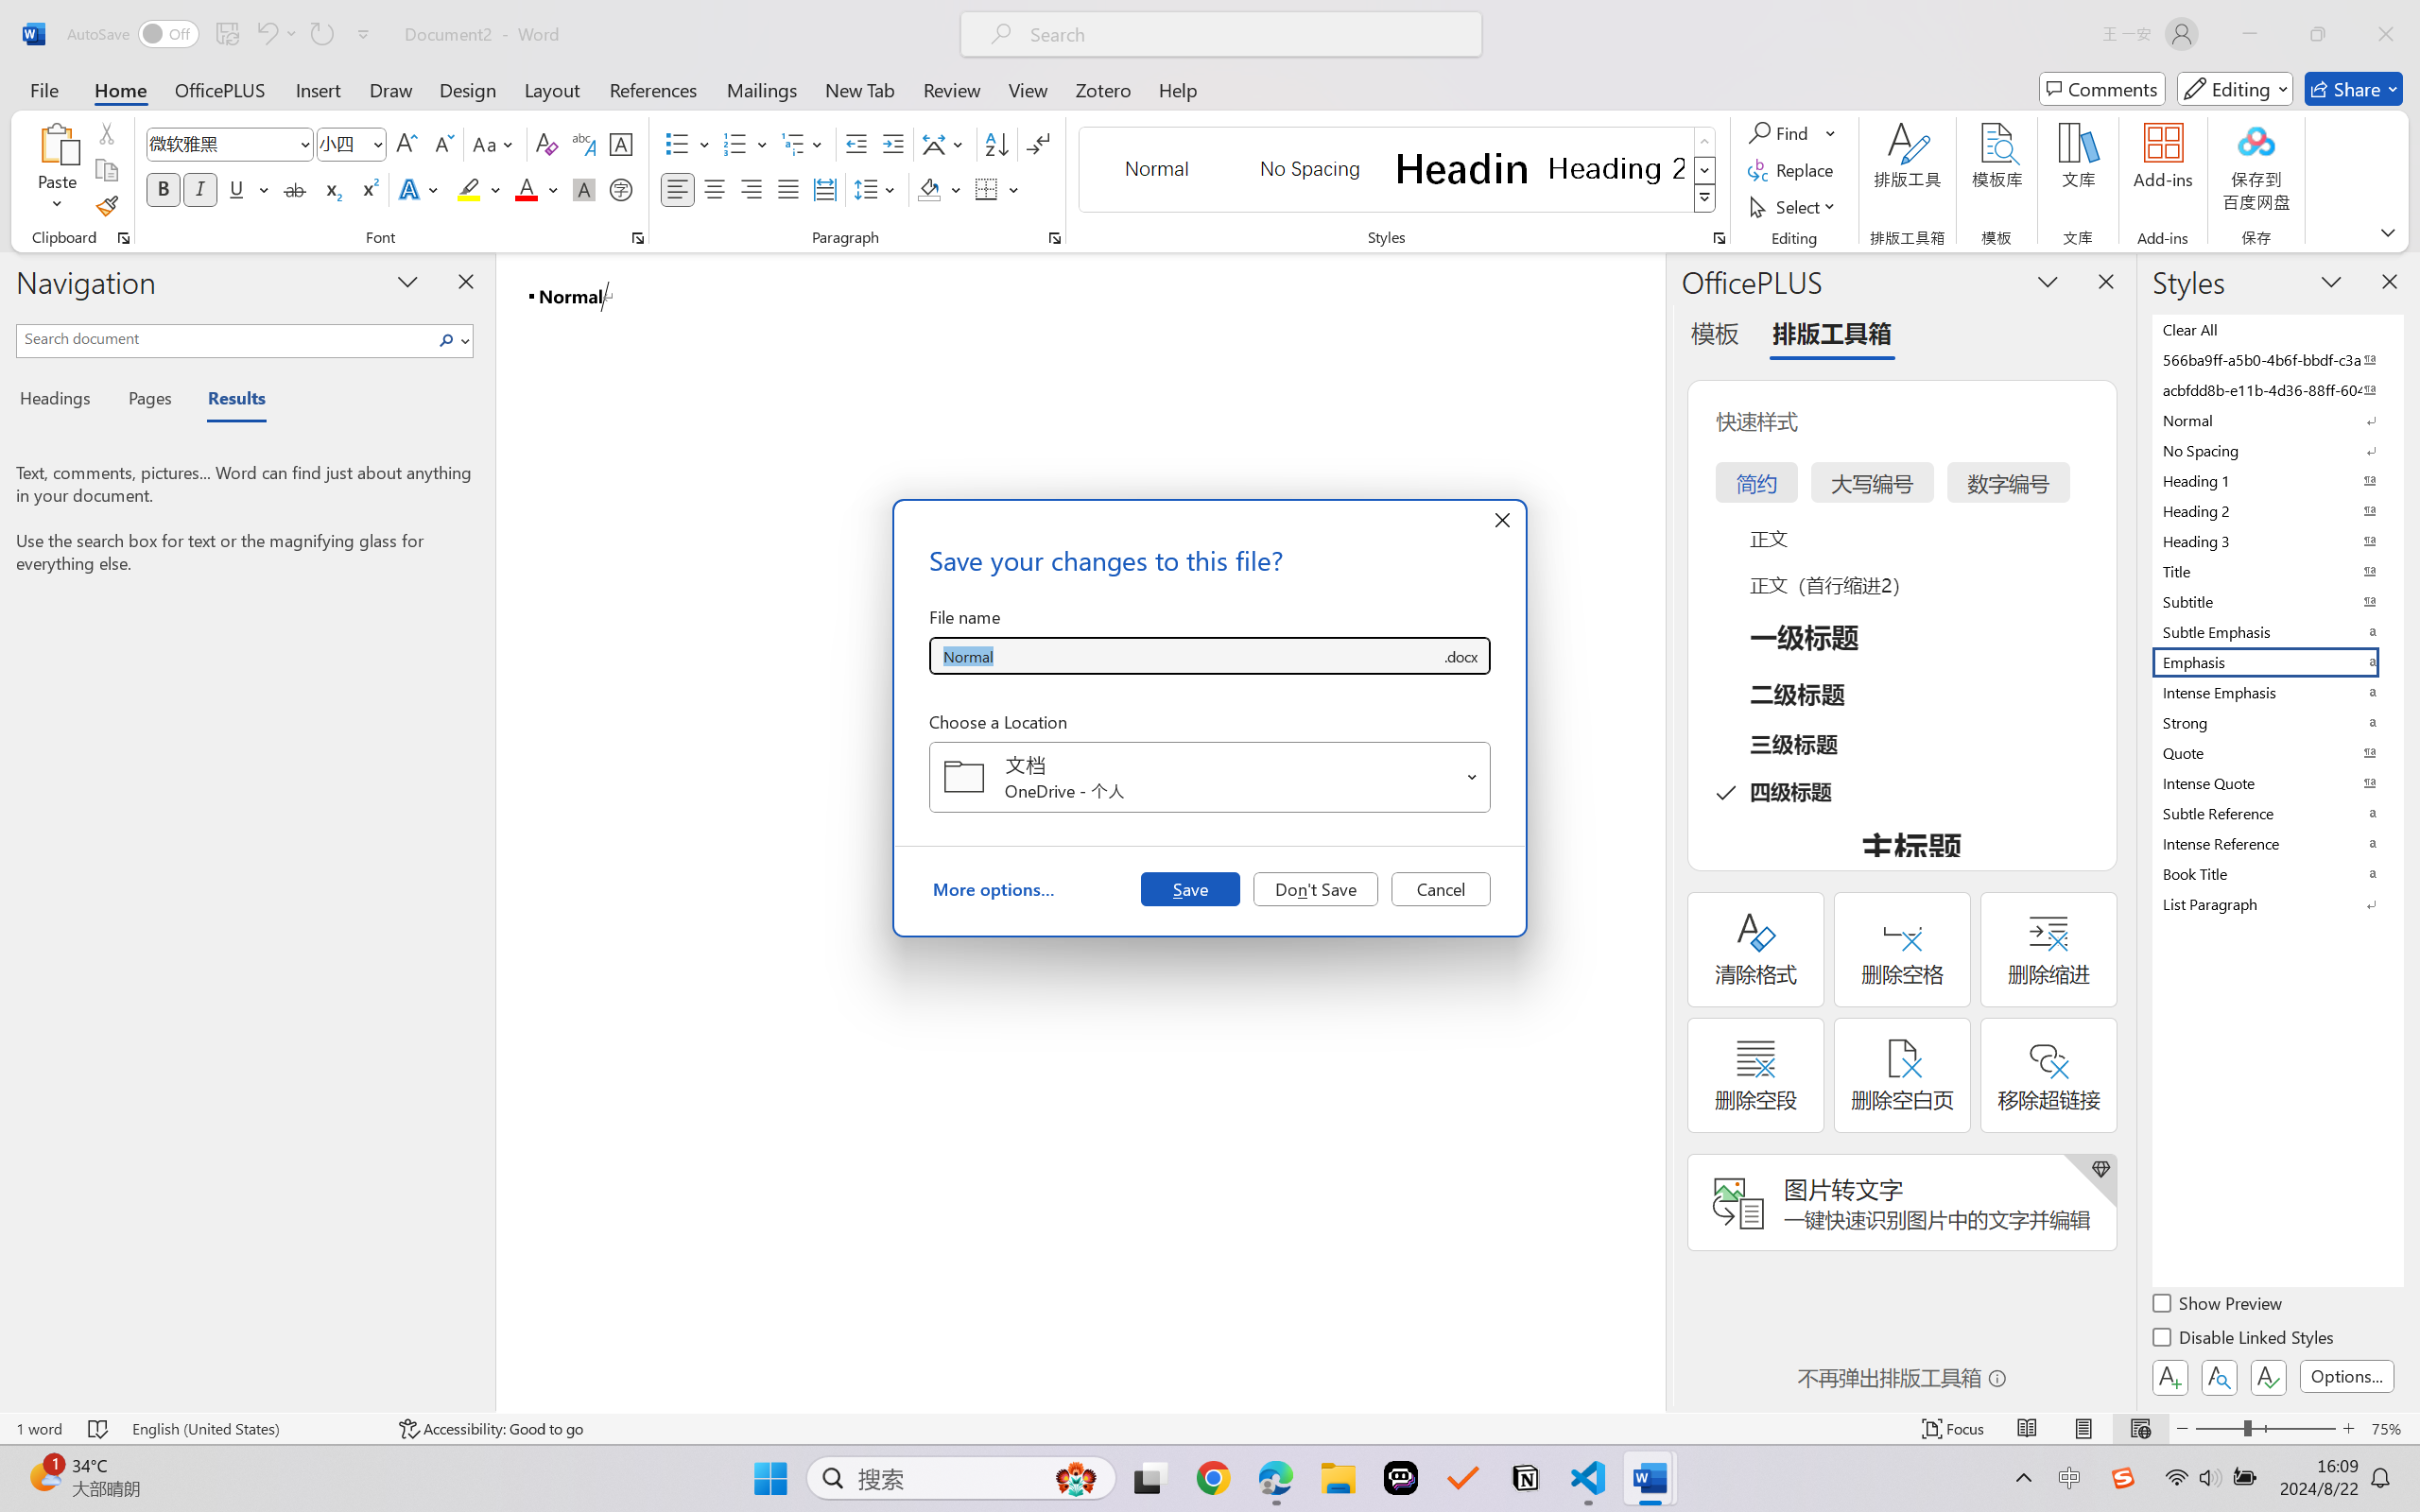 The image size is (2420, 1512). What do you see at coordinates (236, 189) in the screenshot?
I see `Underline` at bounding box center [236, 189].